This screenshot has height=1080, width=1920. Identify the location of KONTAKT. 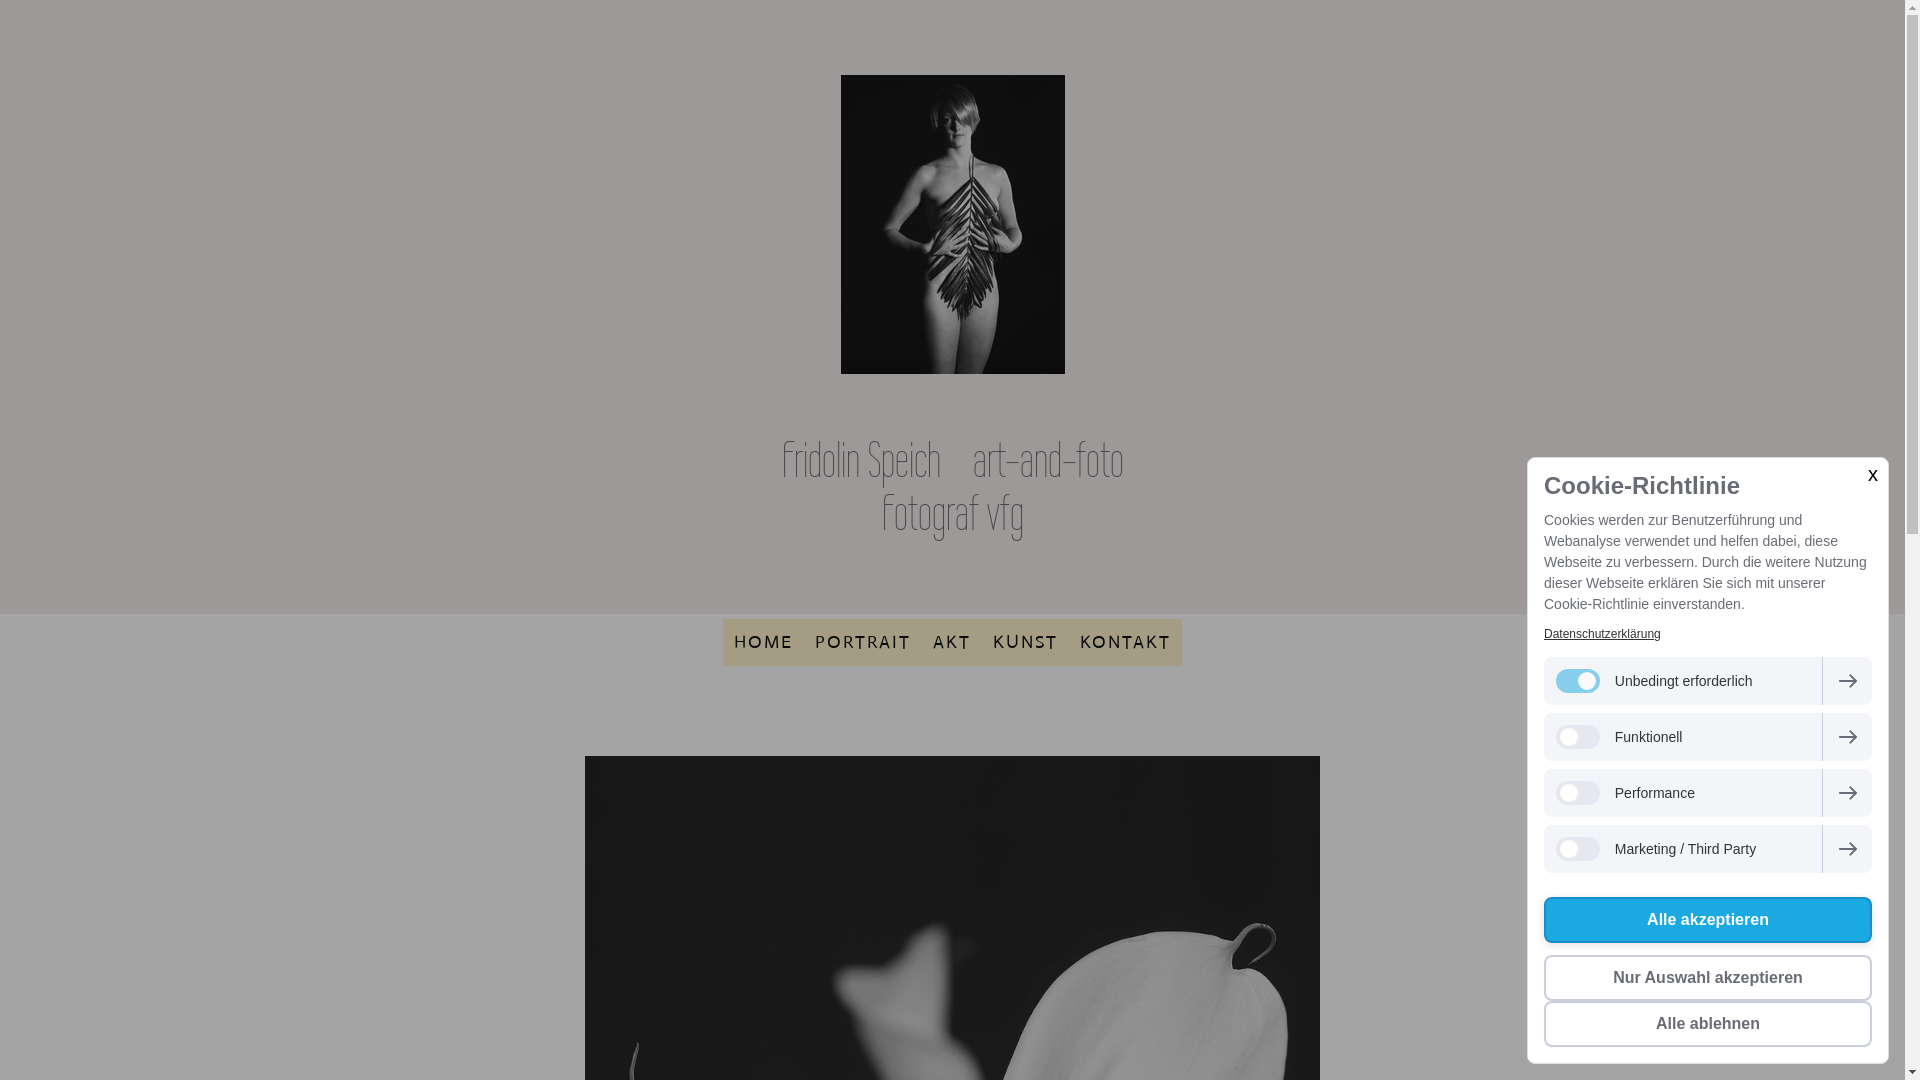
(1126, 642).